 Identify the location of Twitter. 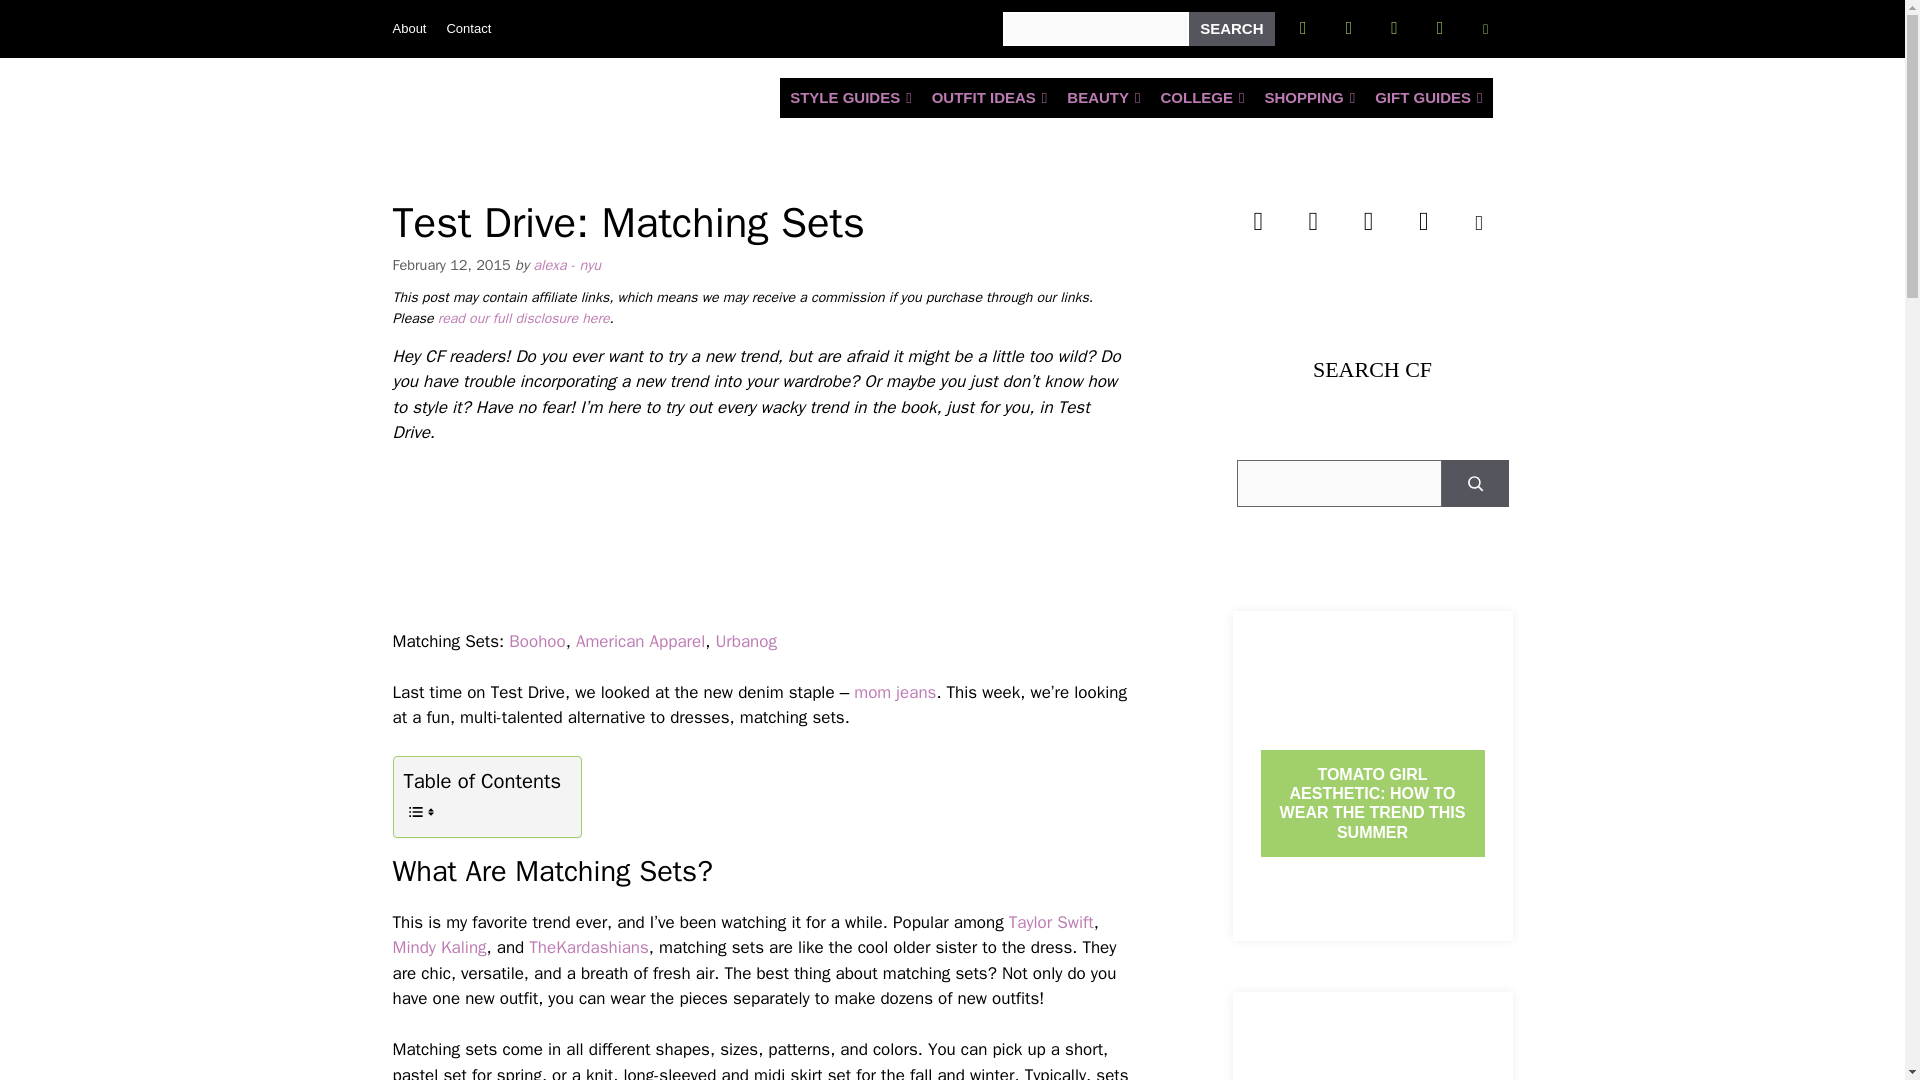
(1348, 28).